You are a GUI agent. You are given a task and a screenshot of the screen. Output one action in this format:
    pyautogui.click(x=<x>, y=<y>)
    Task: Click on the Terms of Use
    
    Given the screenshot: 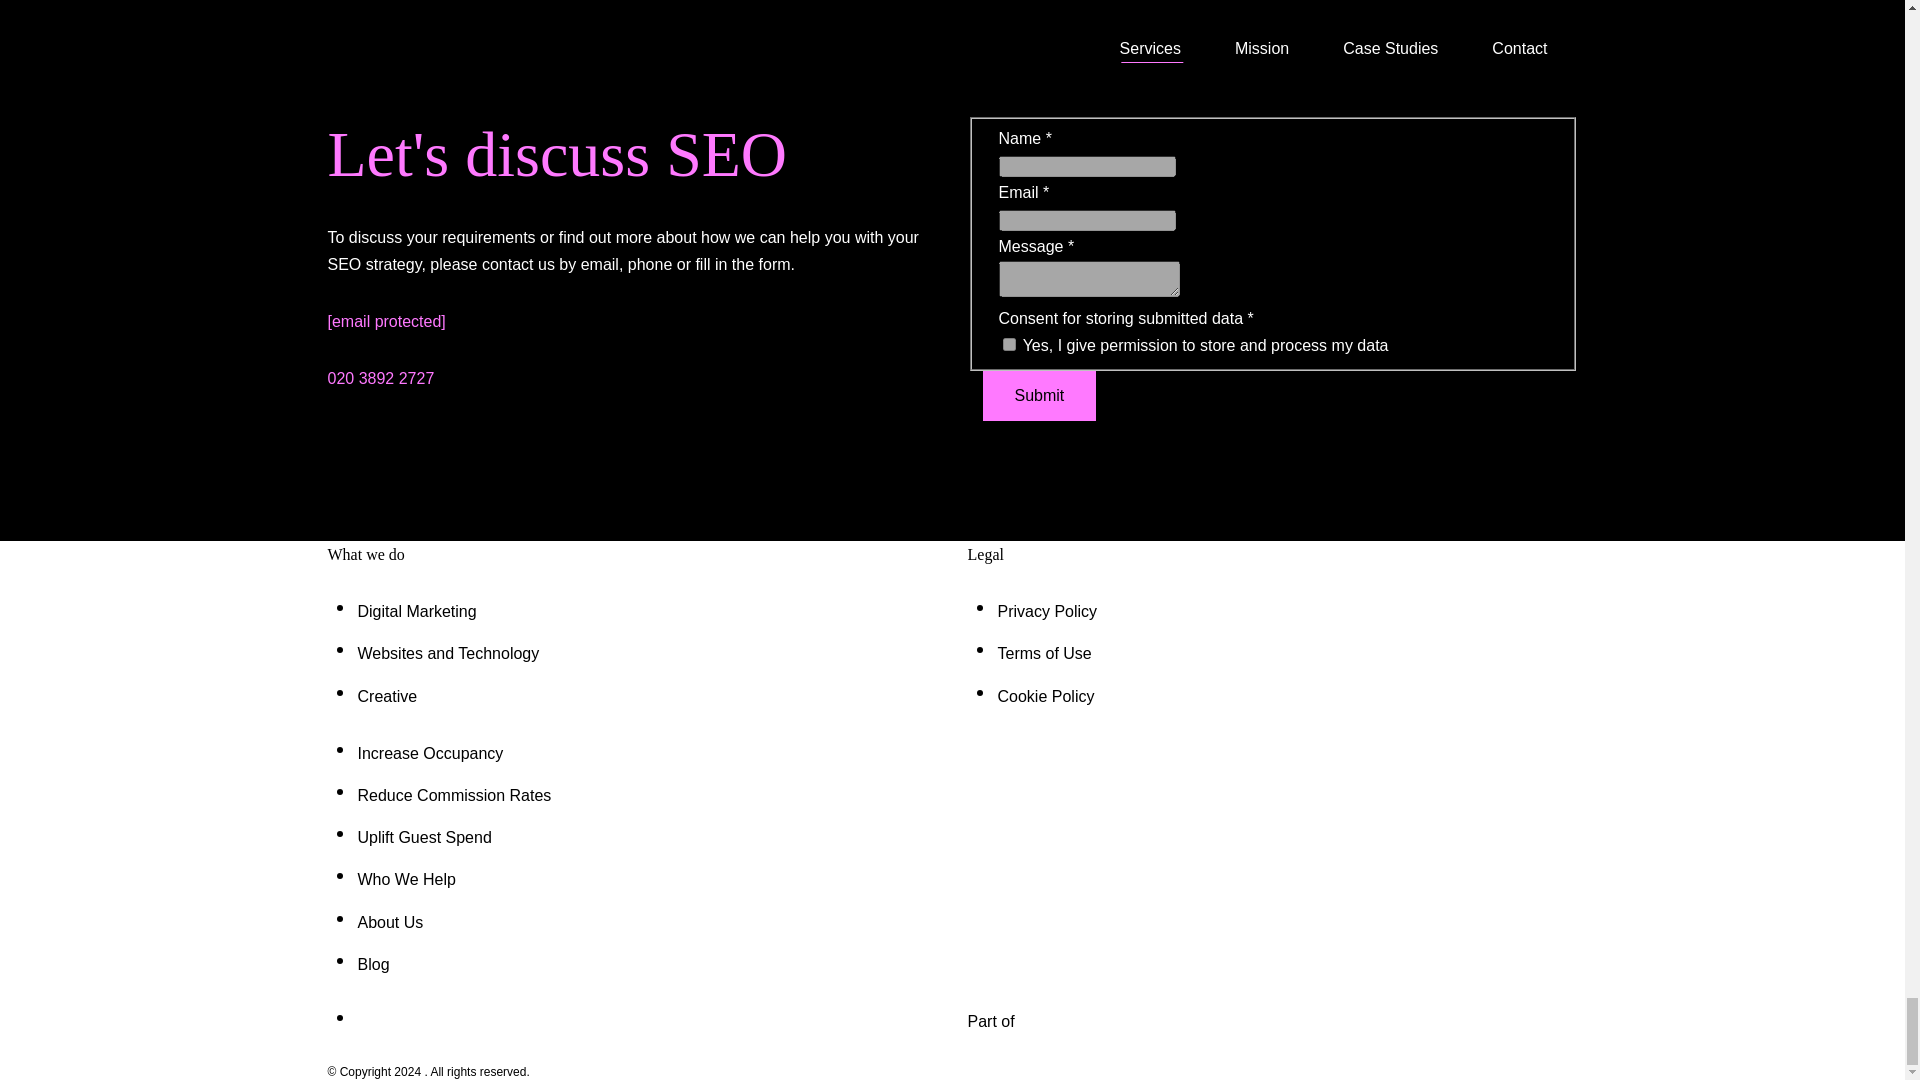 What is the action you would take?
    pyautogui.click(x=1045, y=653)
    